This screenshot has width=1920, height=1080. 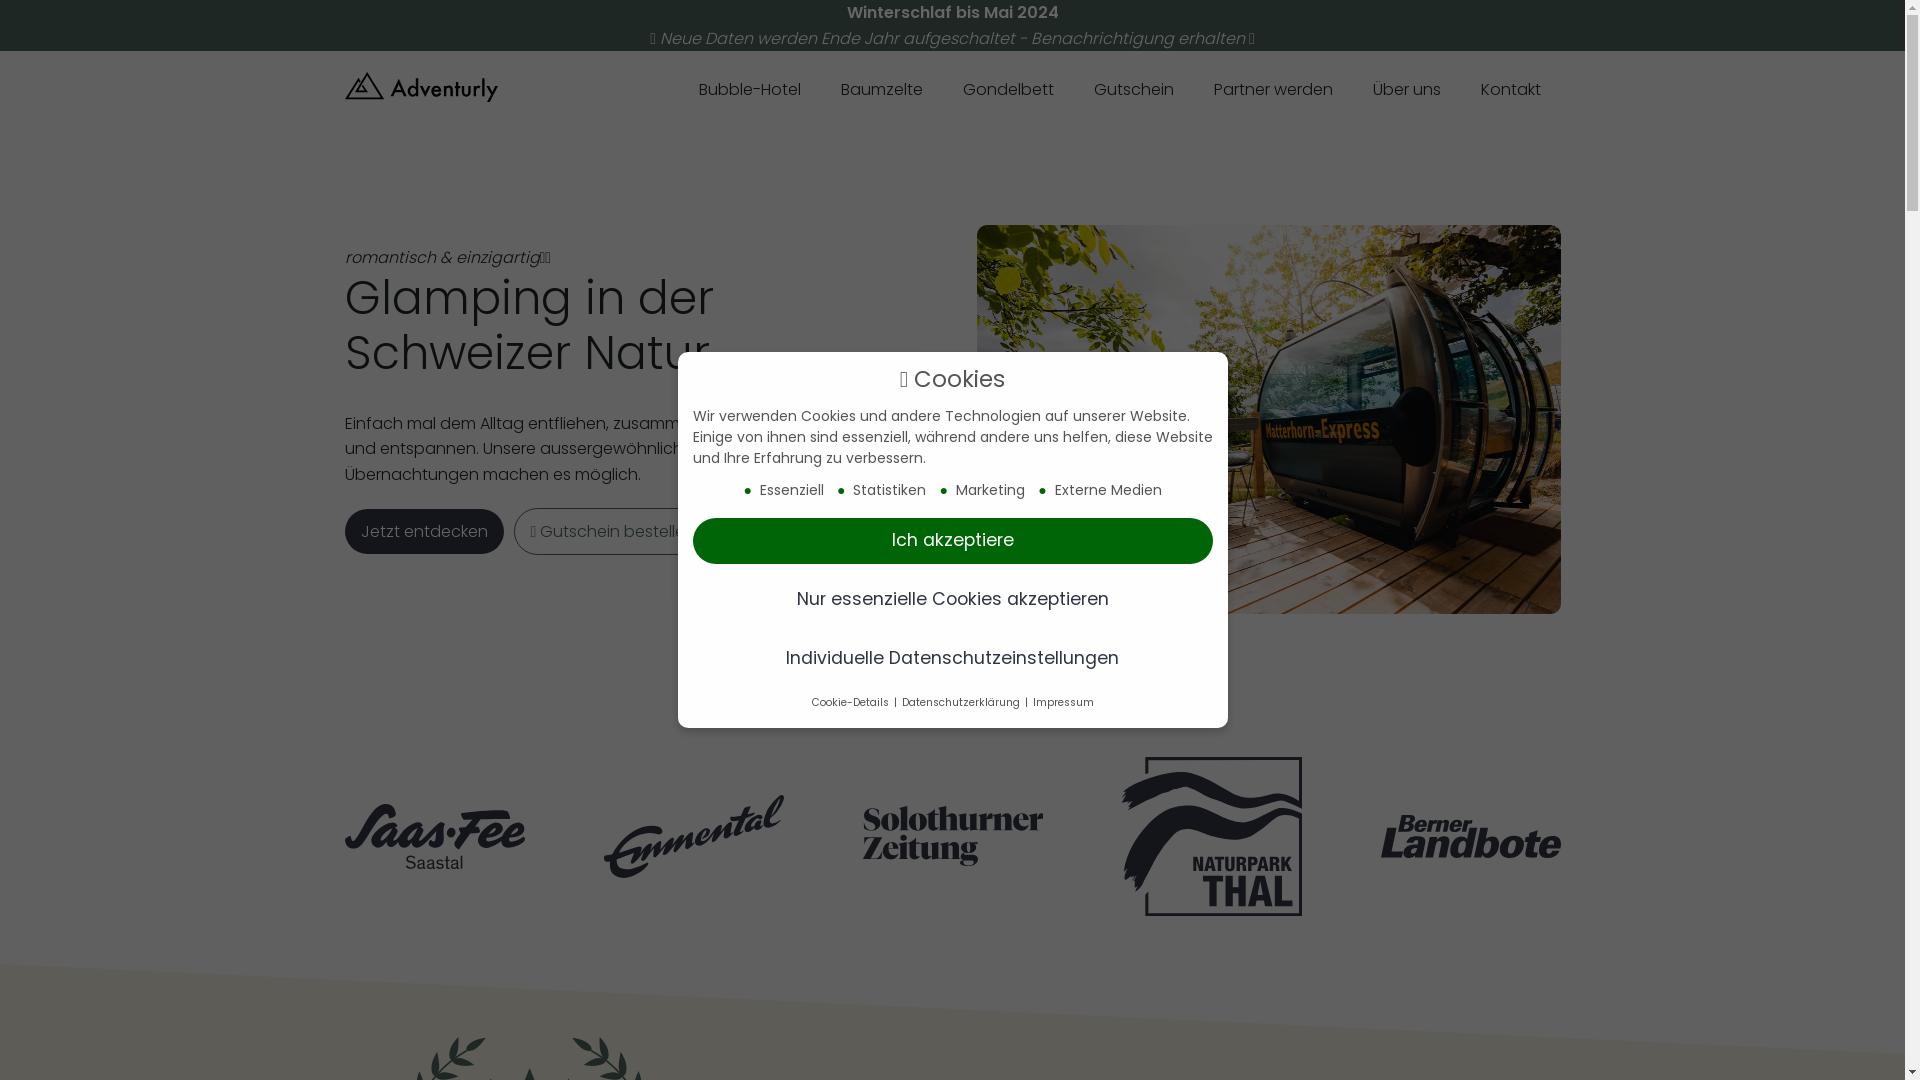 I want to click on Jetzt entdecken, so click(x=424, y=532).